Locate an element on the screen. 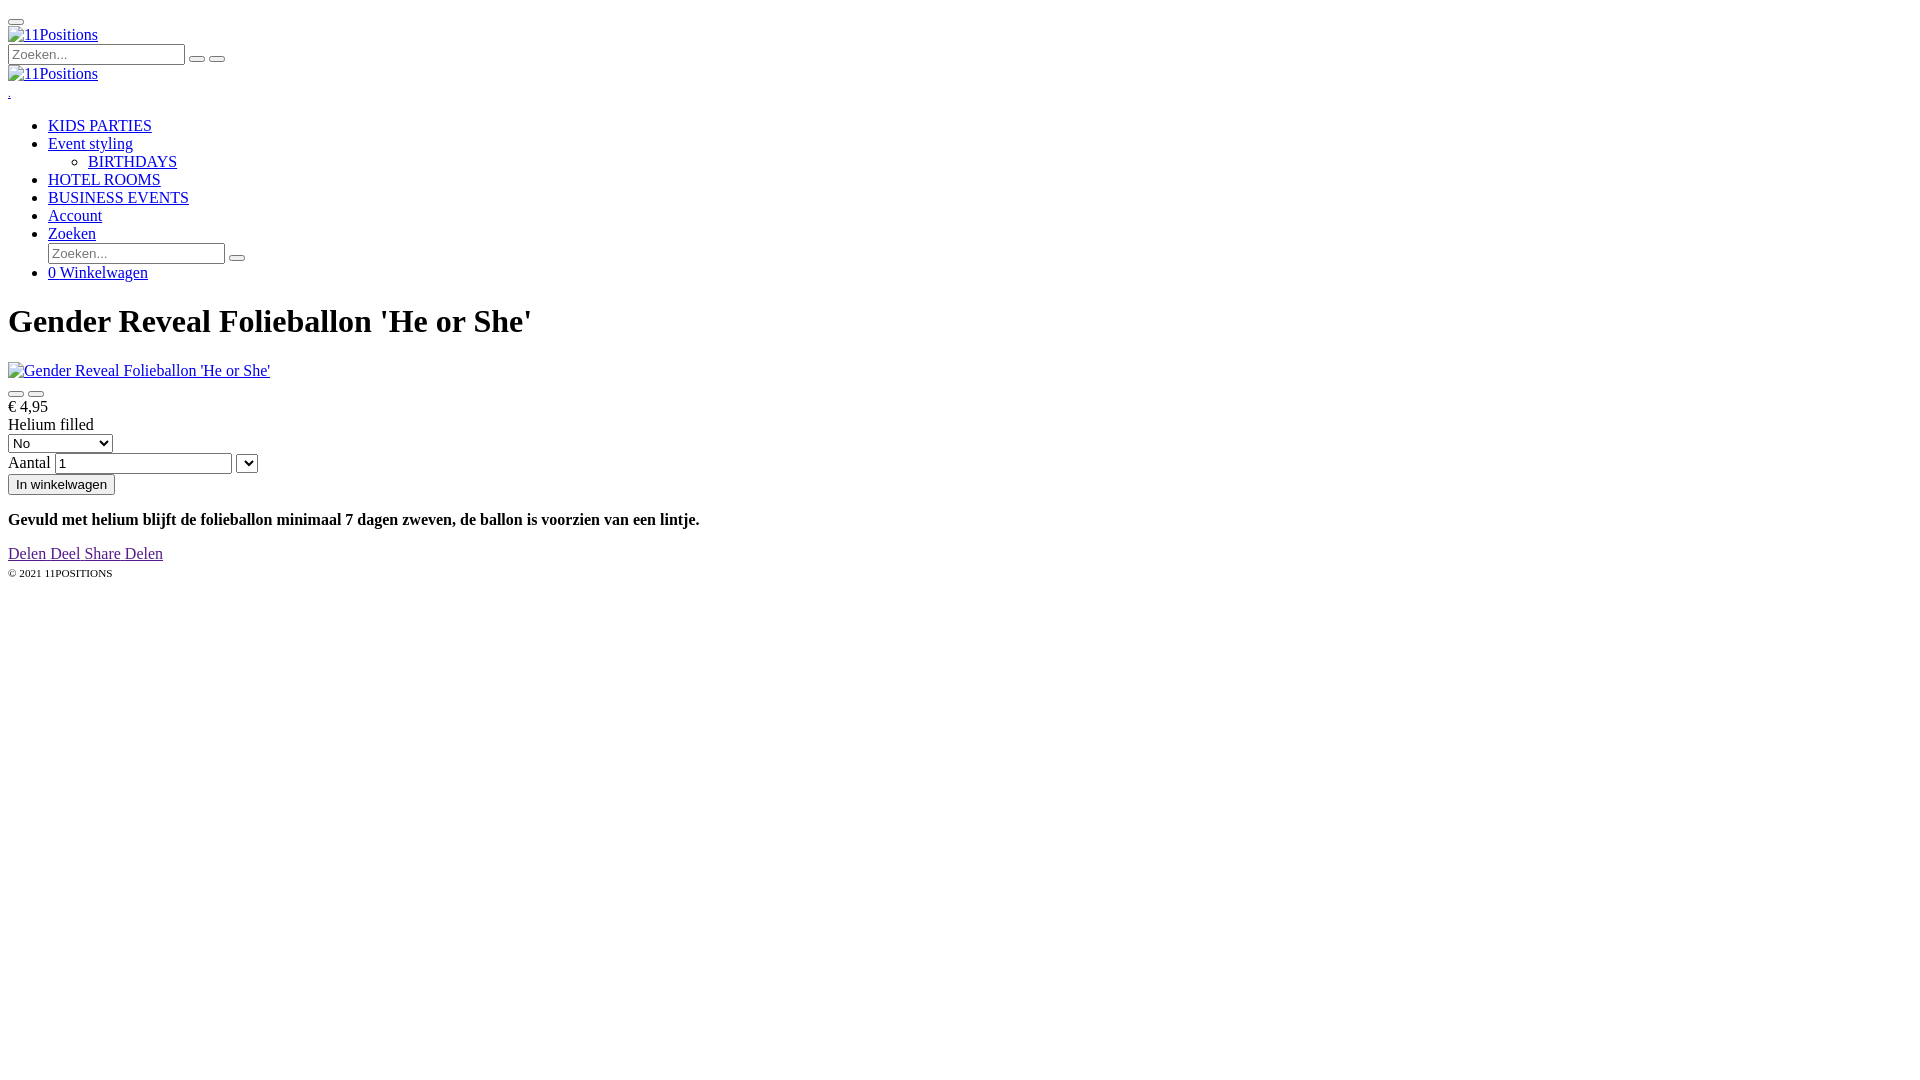 The height and width of the screenshot is (1080, 1920). In winkelwagen is located at coordinates (62, 484).